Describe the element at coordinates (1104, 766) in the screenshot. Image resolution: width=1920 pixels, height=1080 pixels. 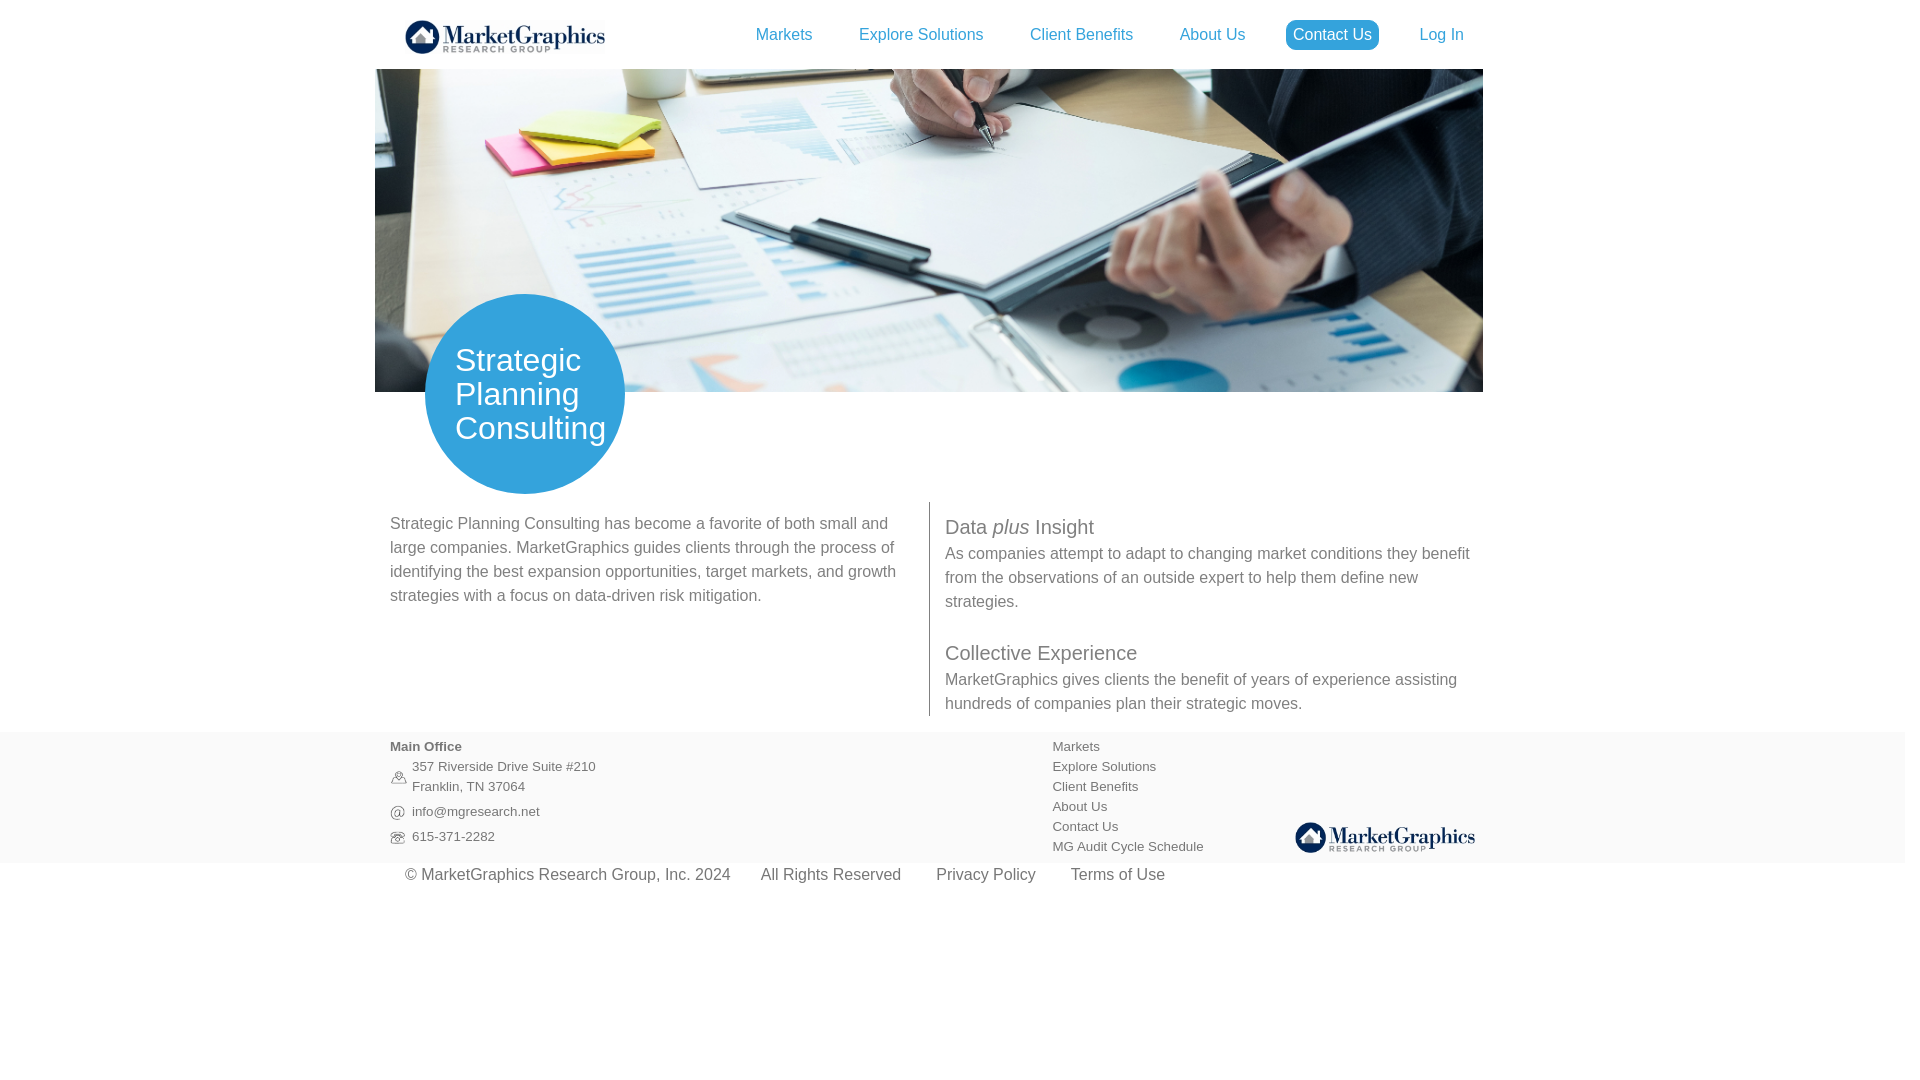
I see `Explore Solutions` at that location.